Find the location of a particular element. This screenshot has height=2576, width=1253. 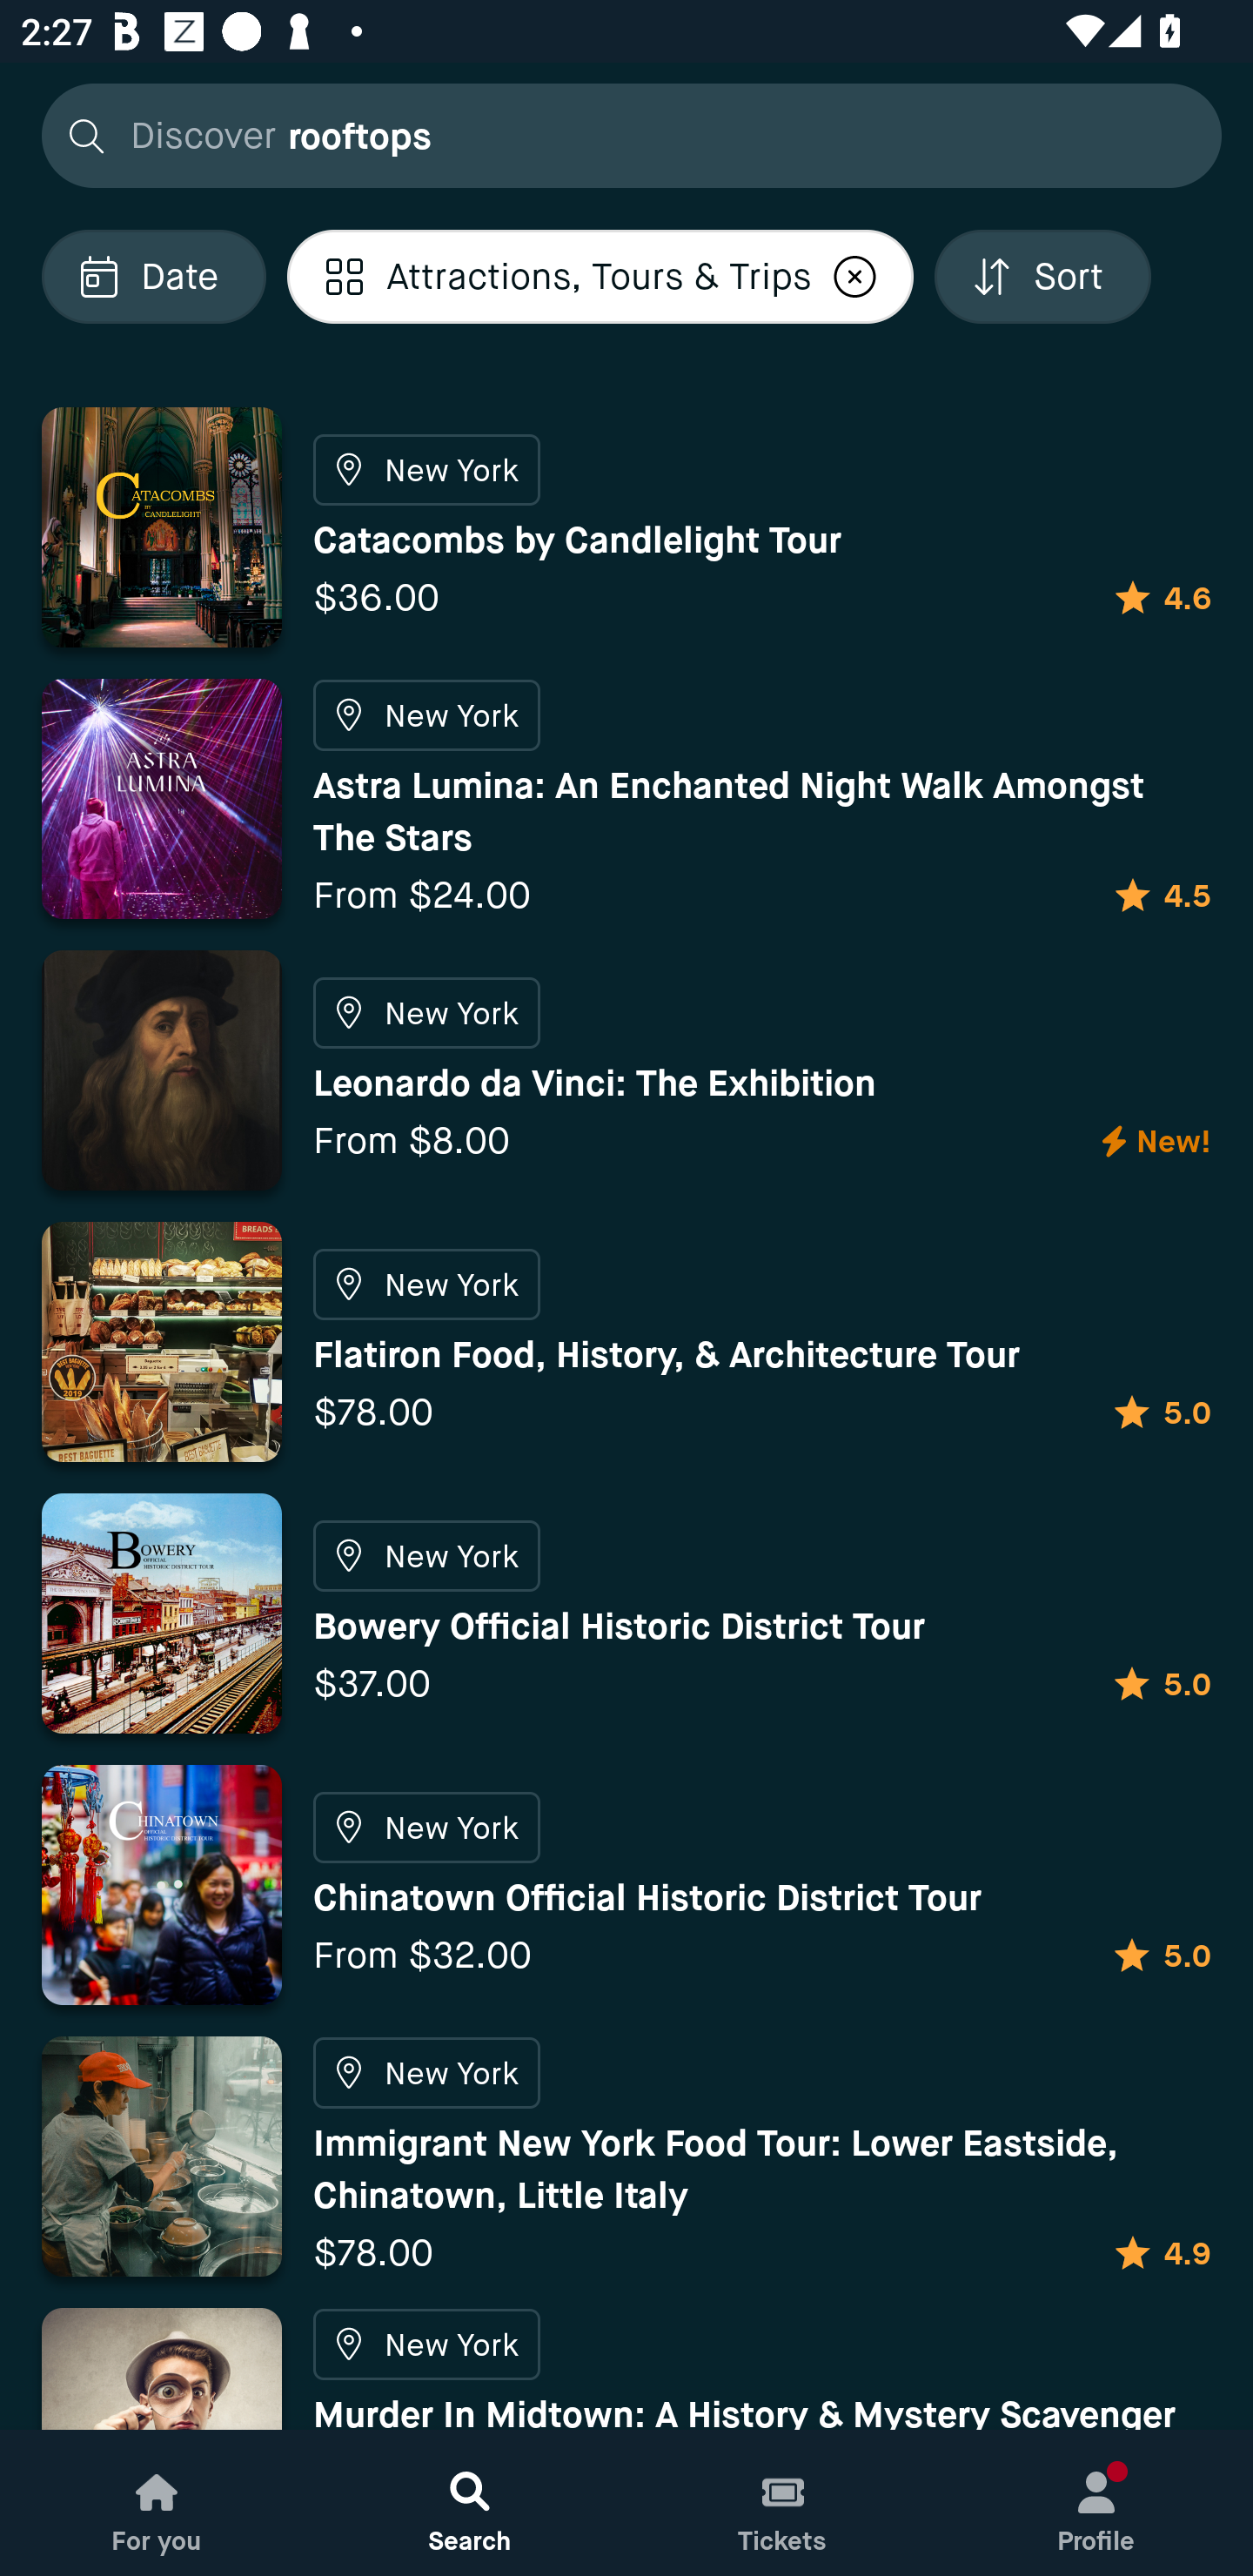

Tickets is located at coordinates (783, 2503).